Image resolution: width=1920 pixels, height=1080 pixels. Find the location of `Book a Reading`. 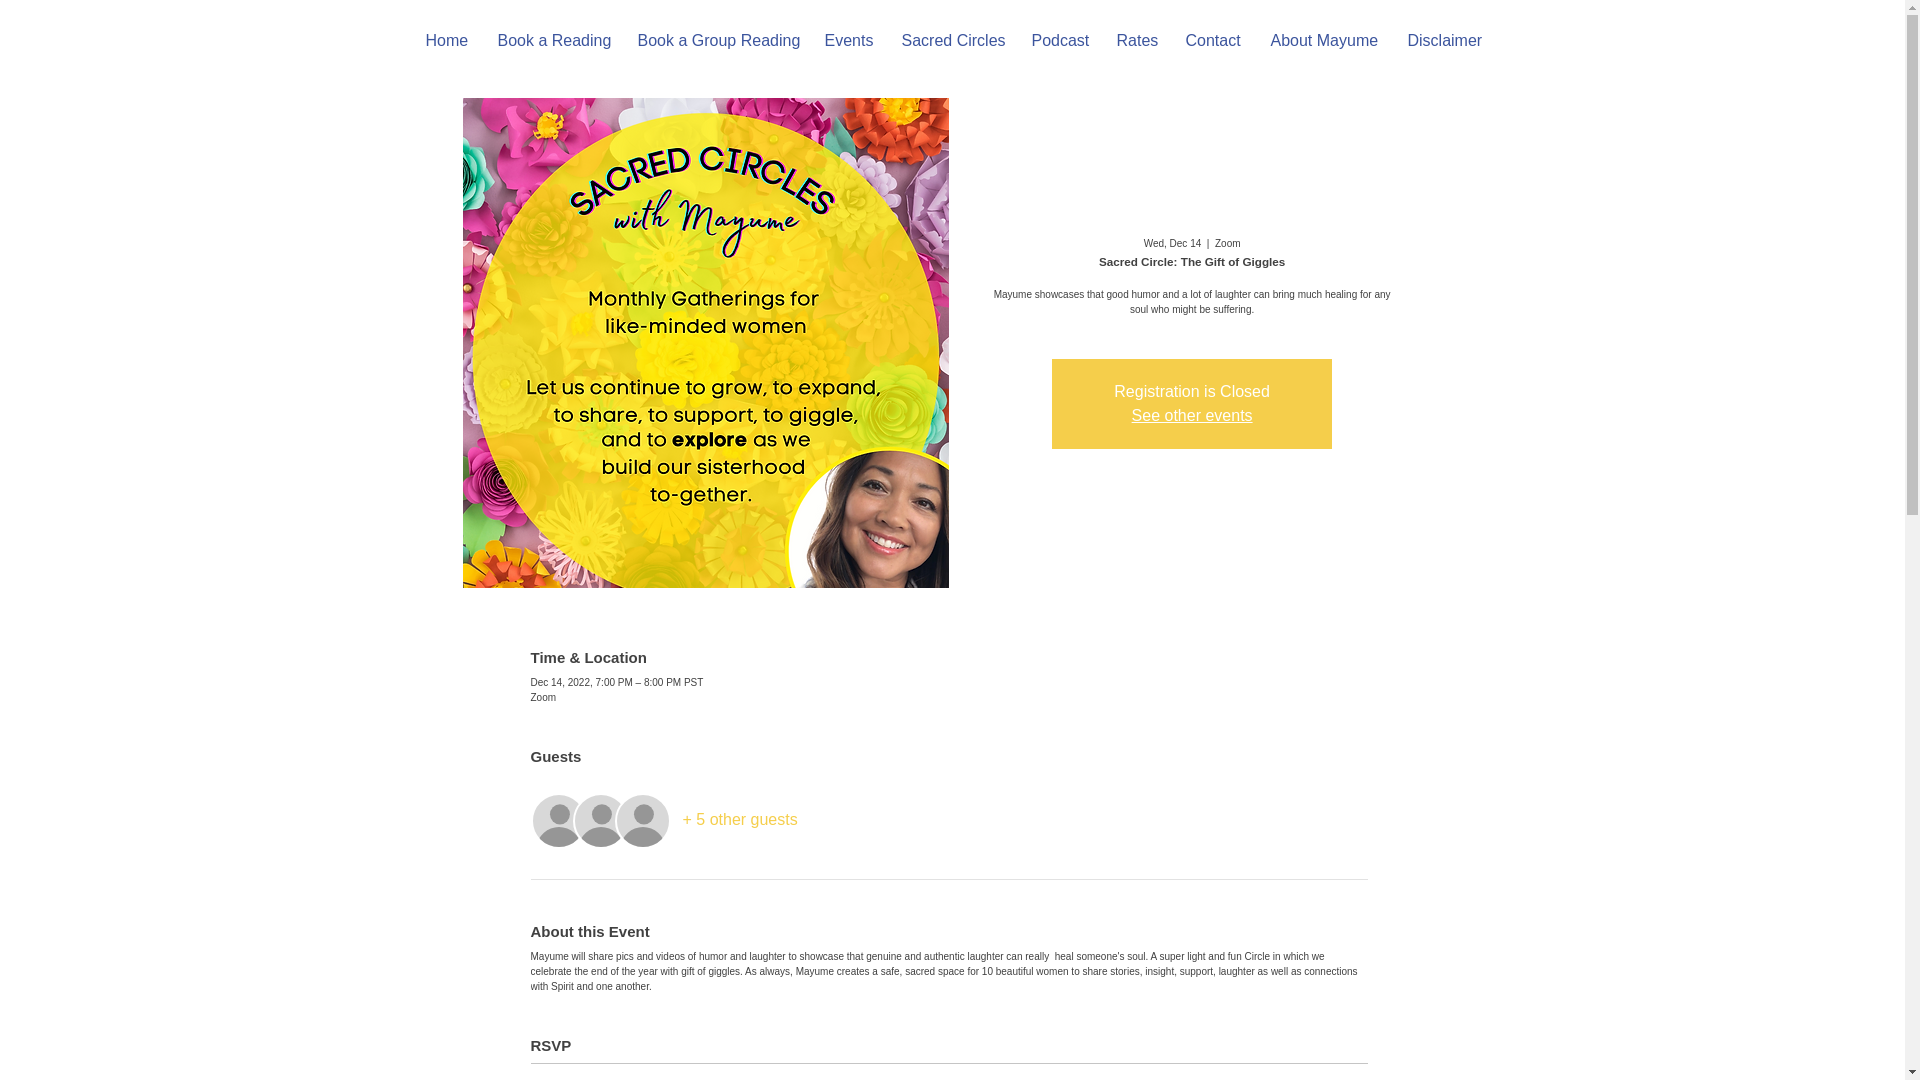

Book a Reading is located at coordinates (552, 40).